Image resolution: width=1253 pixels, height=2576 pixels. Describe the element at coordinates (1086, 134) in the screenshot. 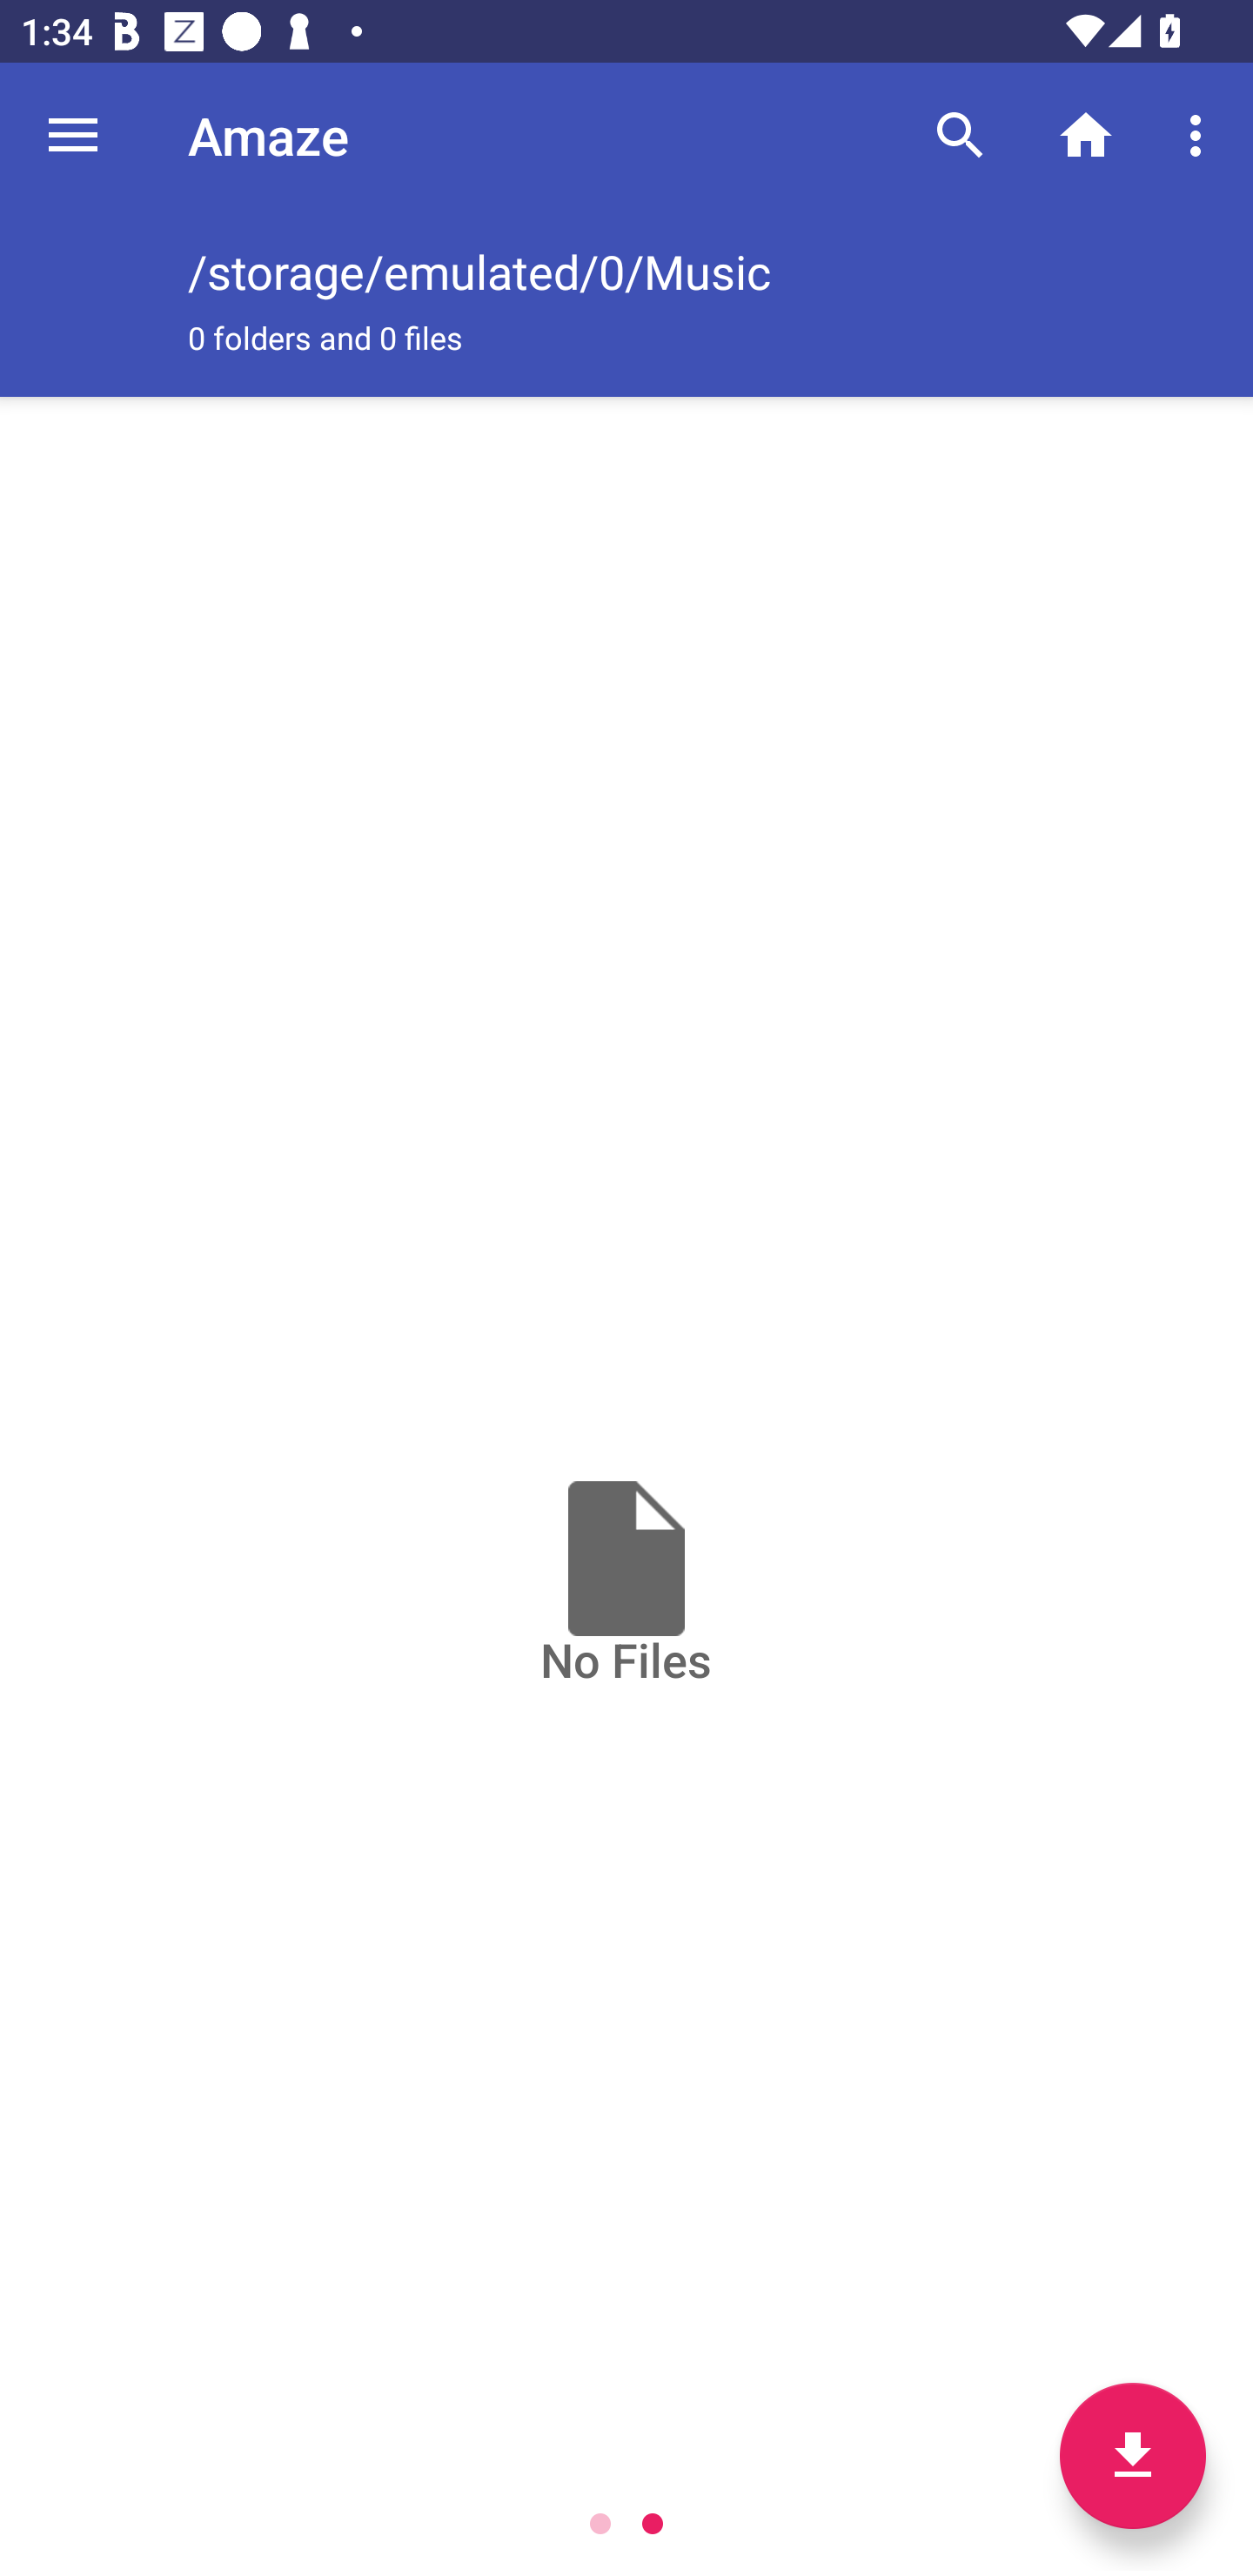

I see `Home` at that location.